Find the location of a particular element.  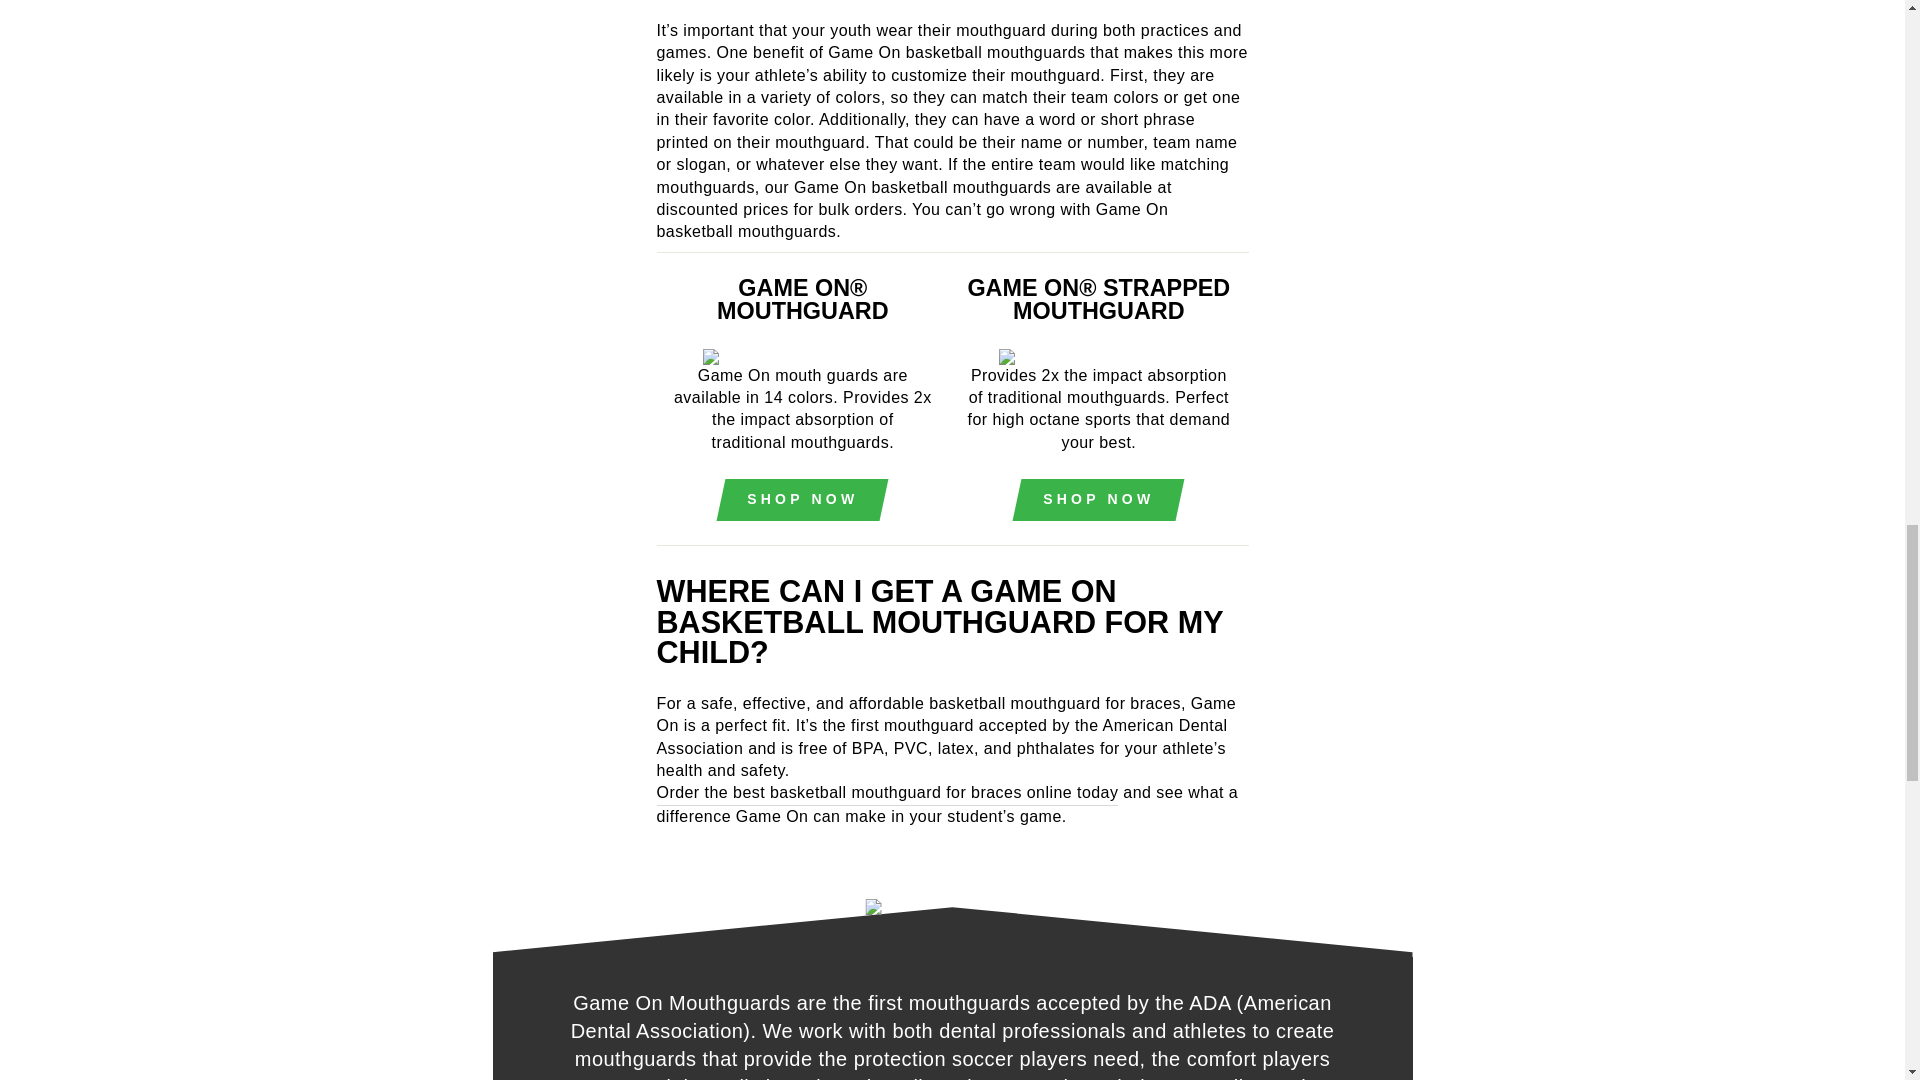

SHOP NOW is located at coordinates (802, 500).